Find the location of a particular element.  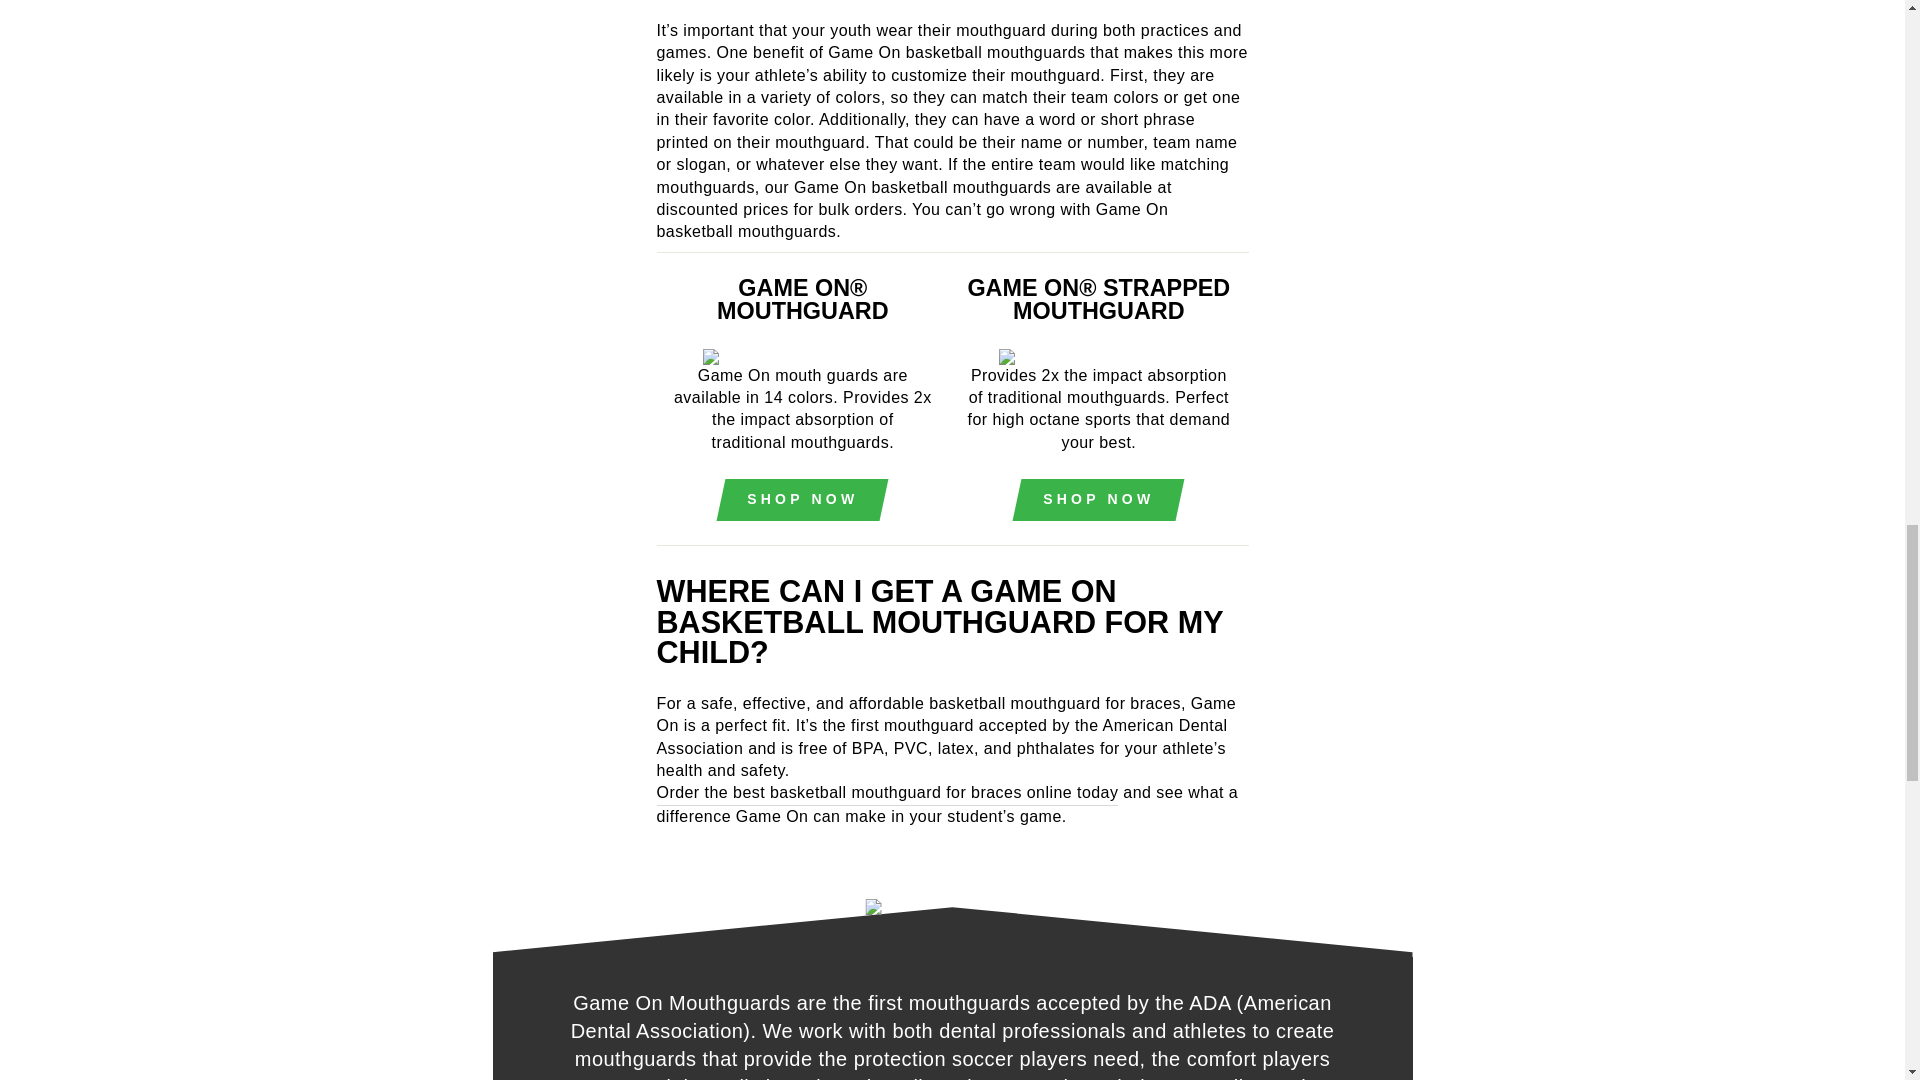

SHOP NOW is located at coordinates (802, 500).